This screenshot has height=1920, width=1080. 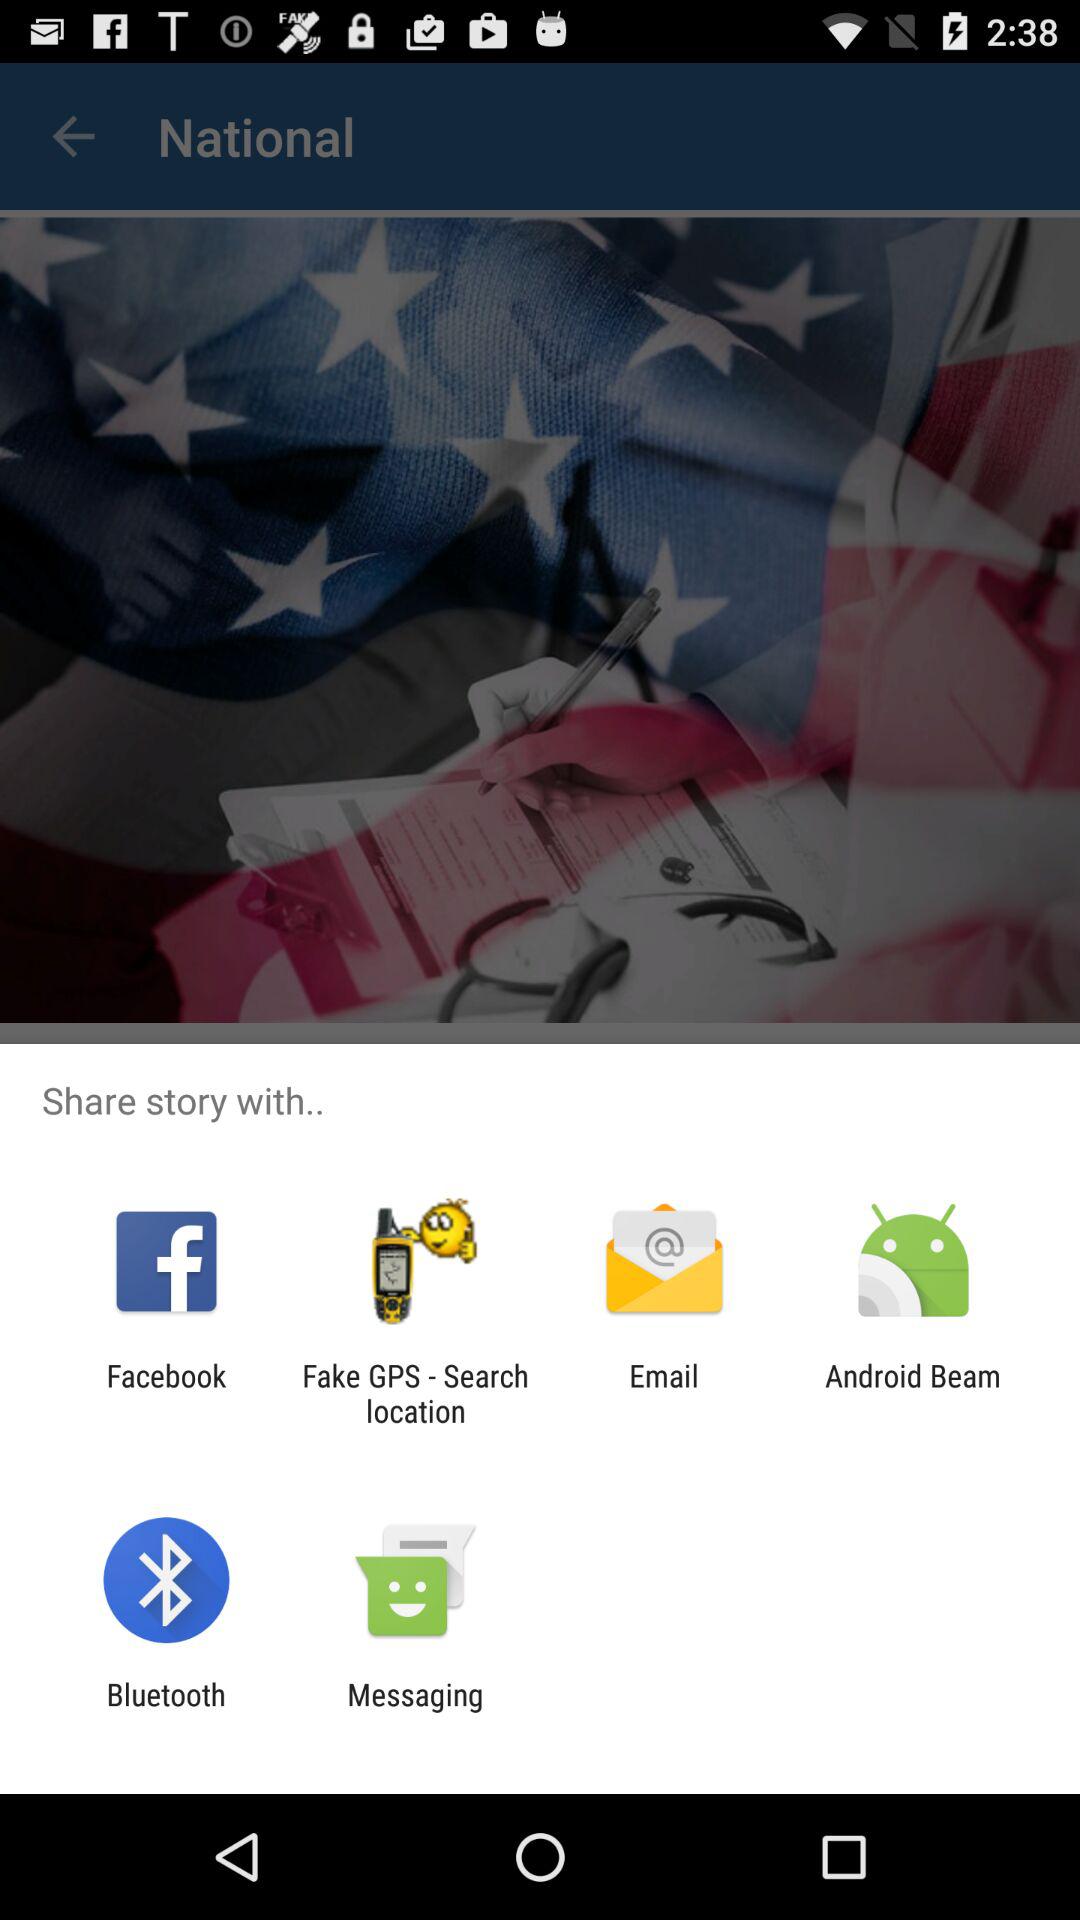 I want to click on flip until email item, so click(x=664, y=1393).